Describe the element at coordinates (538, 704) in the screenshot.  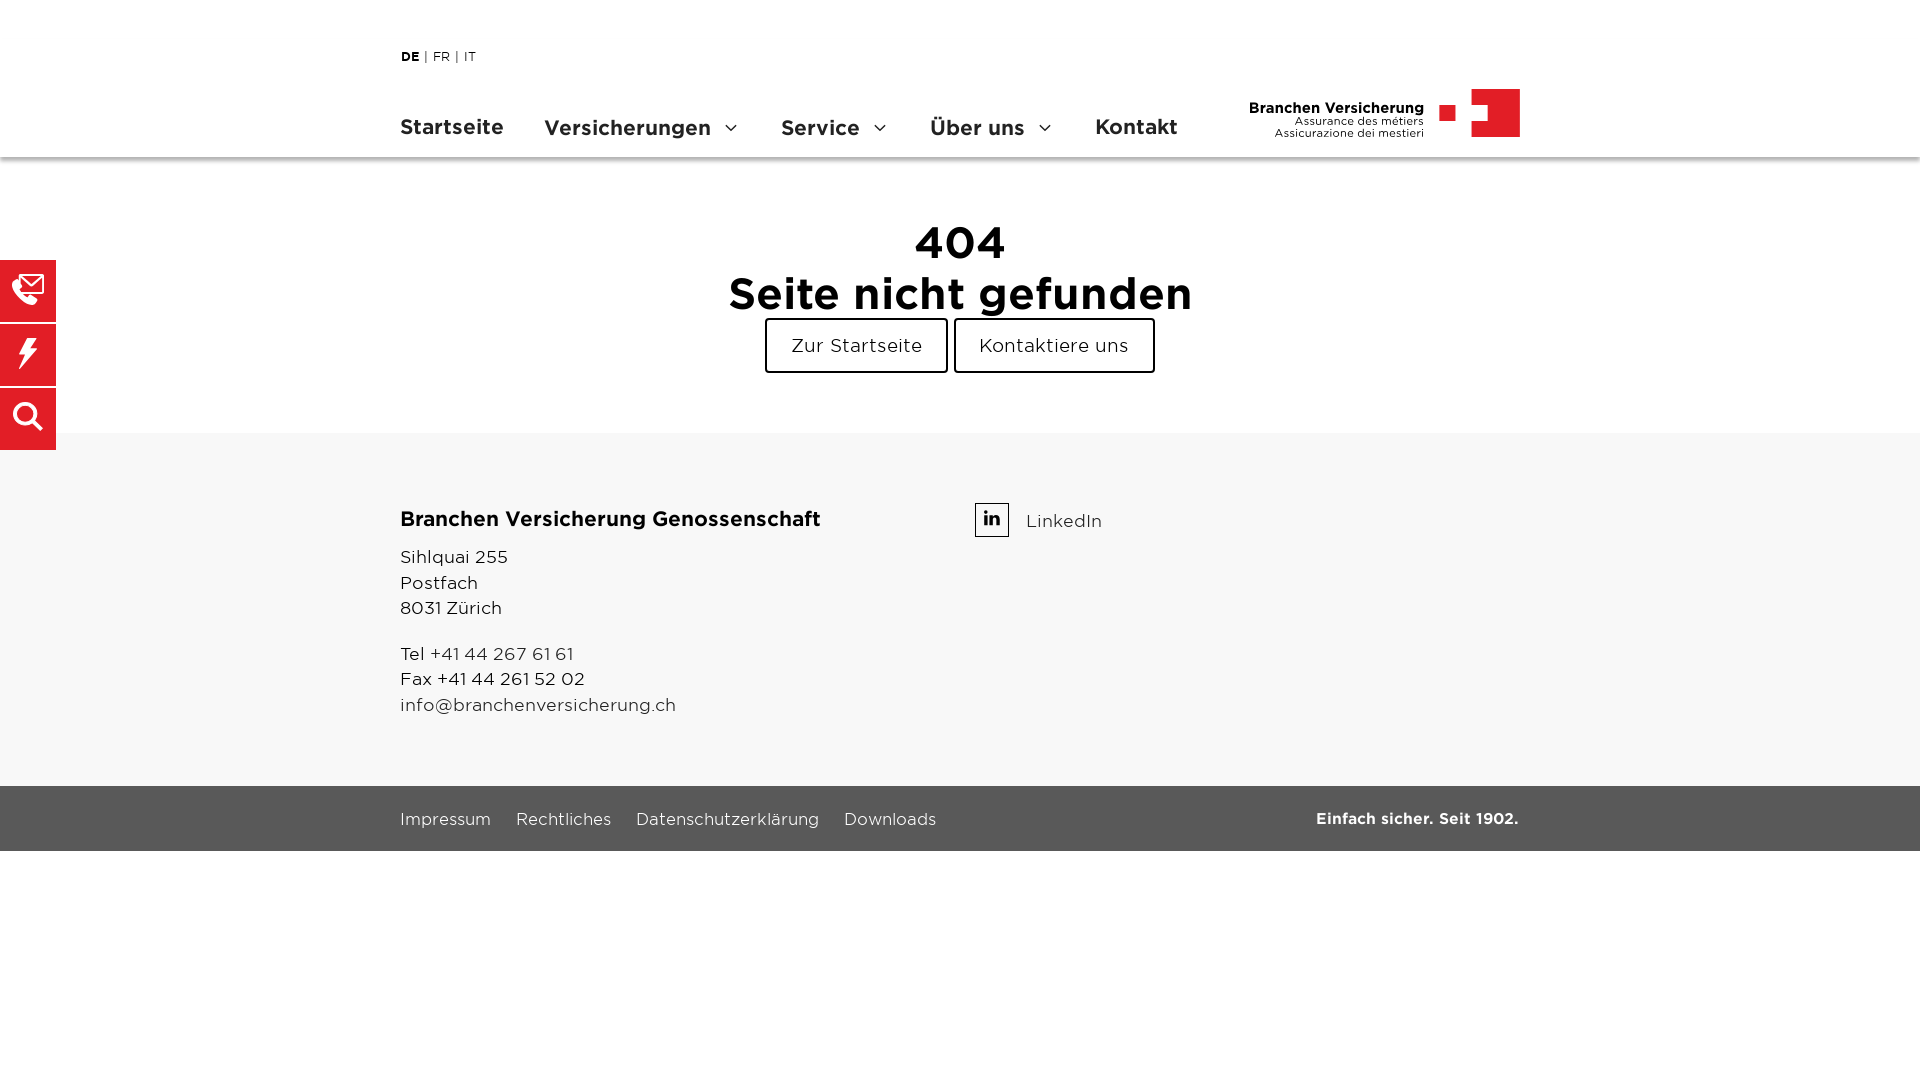
I see `info@branchenversicherung.ch` at that location.